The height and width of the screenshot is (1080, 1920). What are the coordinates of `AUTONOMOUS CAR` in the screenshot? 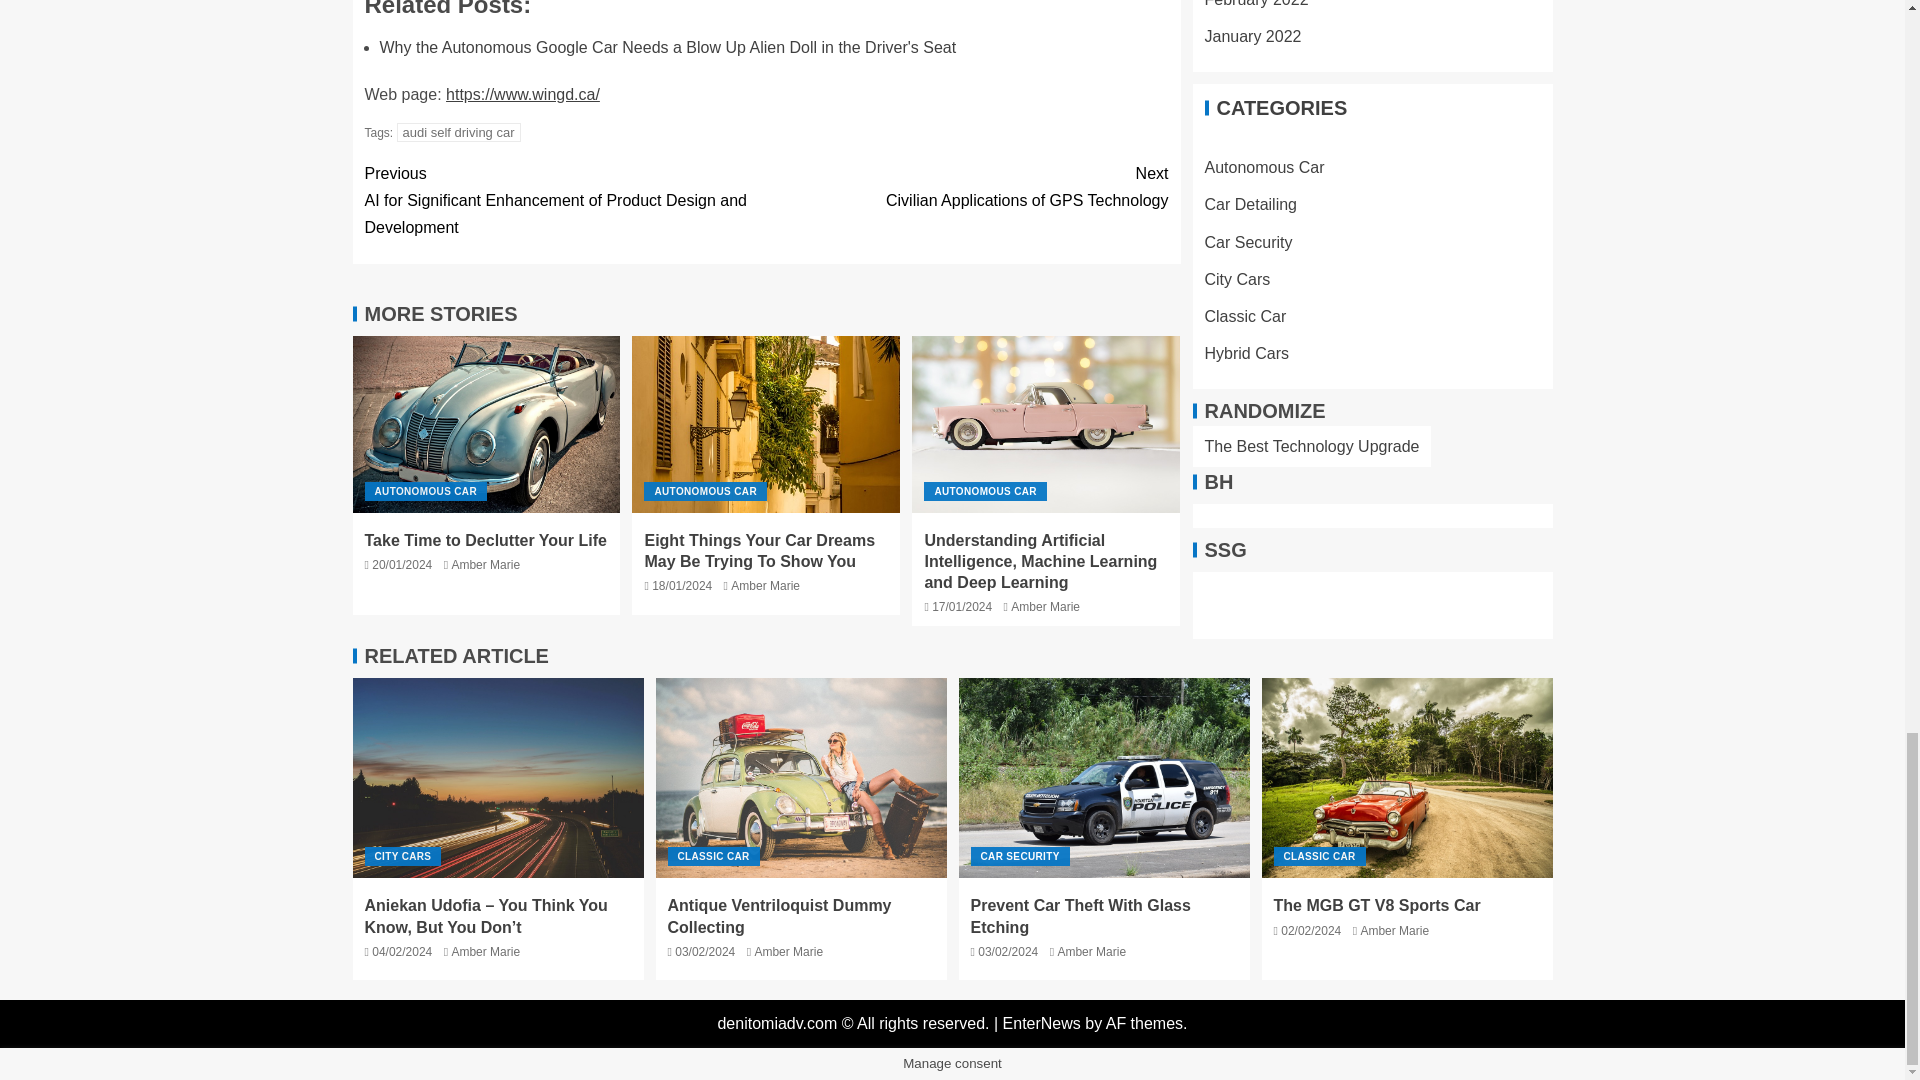 It's located at (704, 491).